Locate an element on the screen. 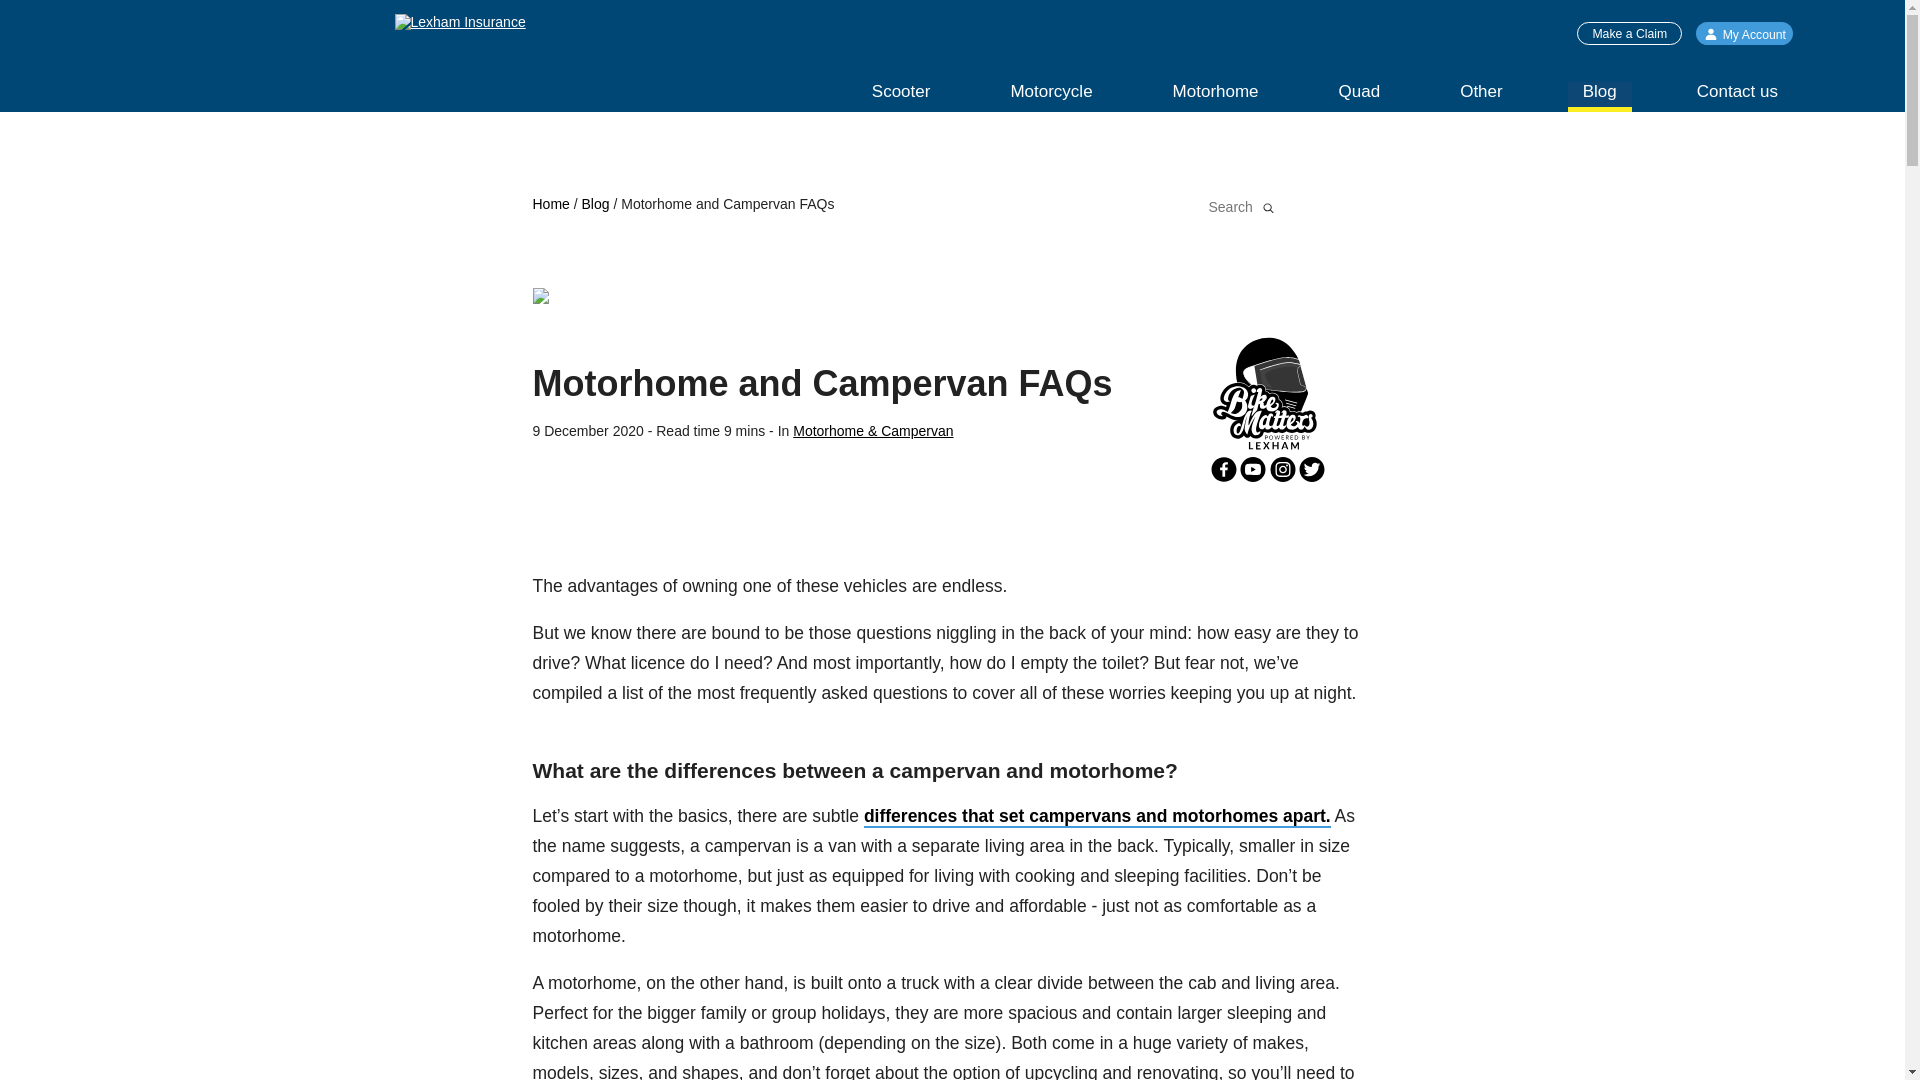 Image resolution: width=1920 pixels, height=1080 pixels. Motorhome is located at coordinates (1216, 97).